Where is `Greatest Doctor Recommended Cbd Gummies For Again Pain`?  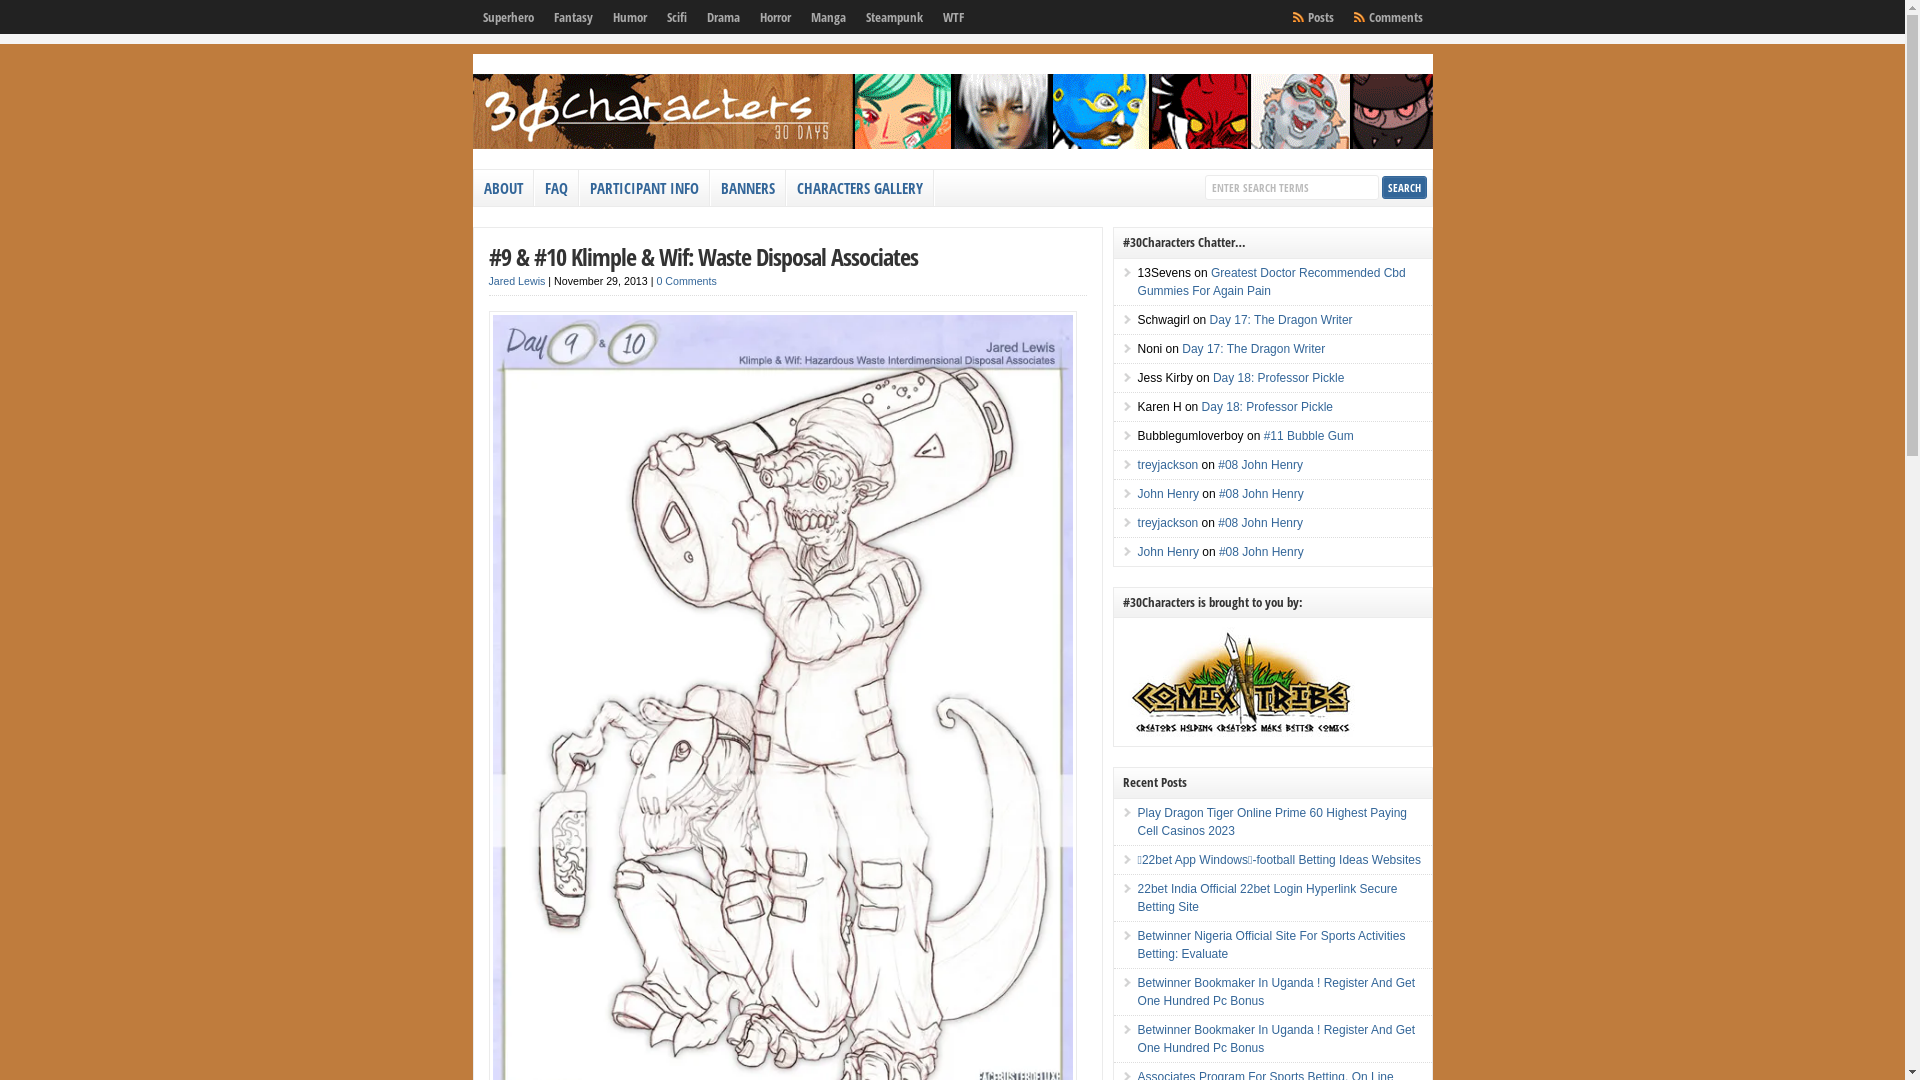
Greatest Doctor Recommended Cbd Gummies For Again Pain is located at coordinates (1272, 282).